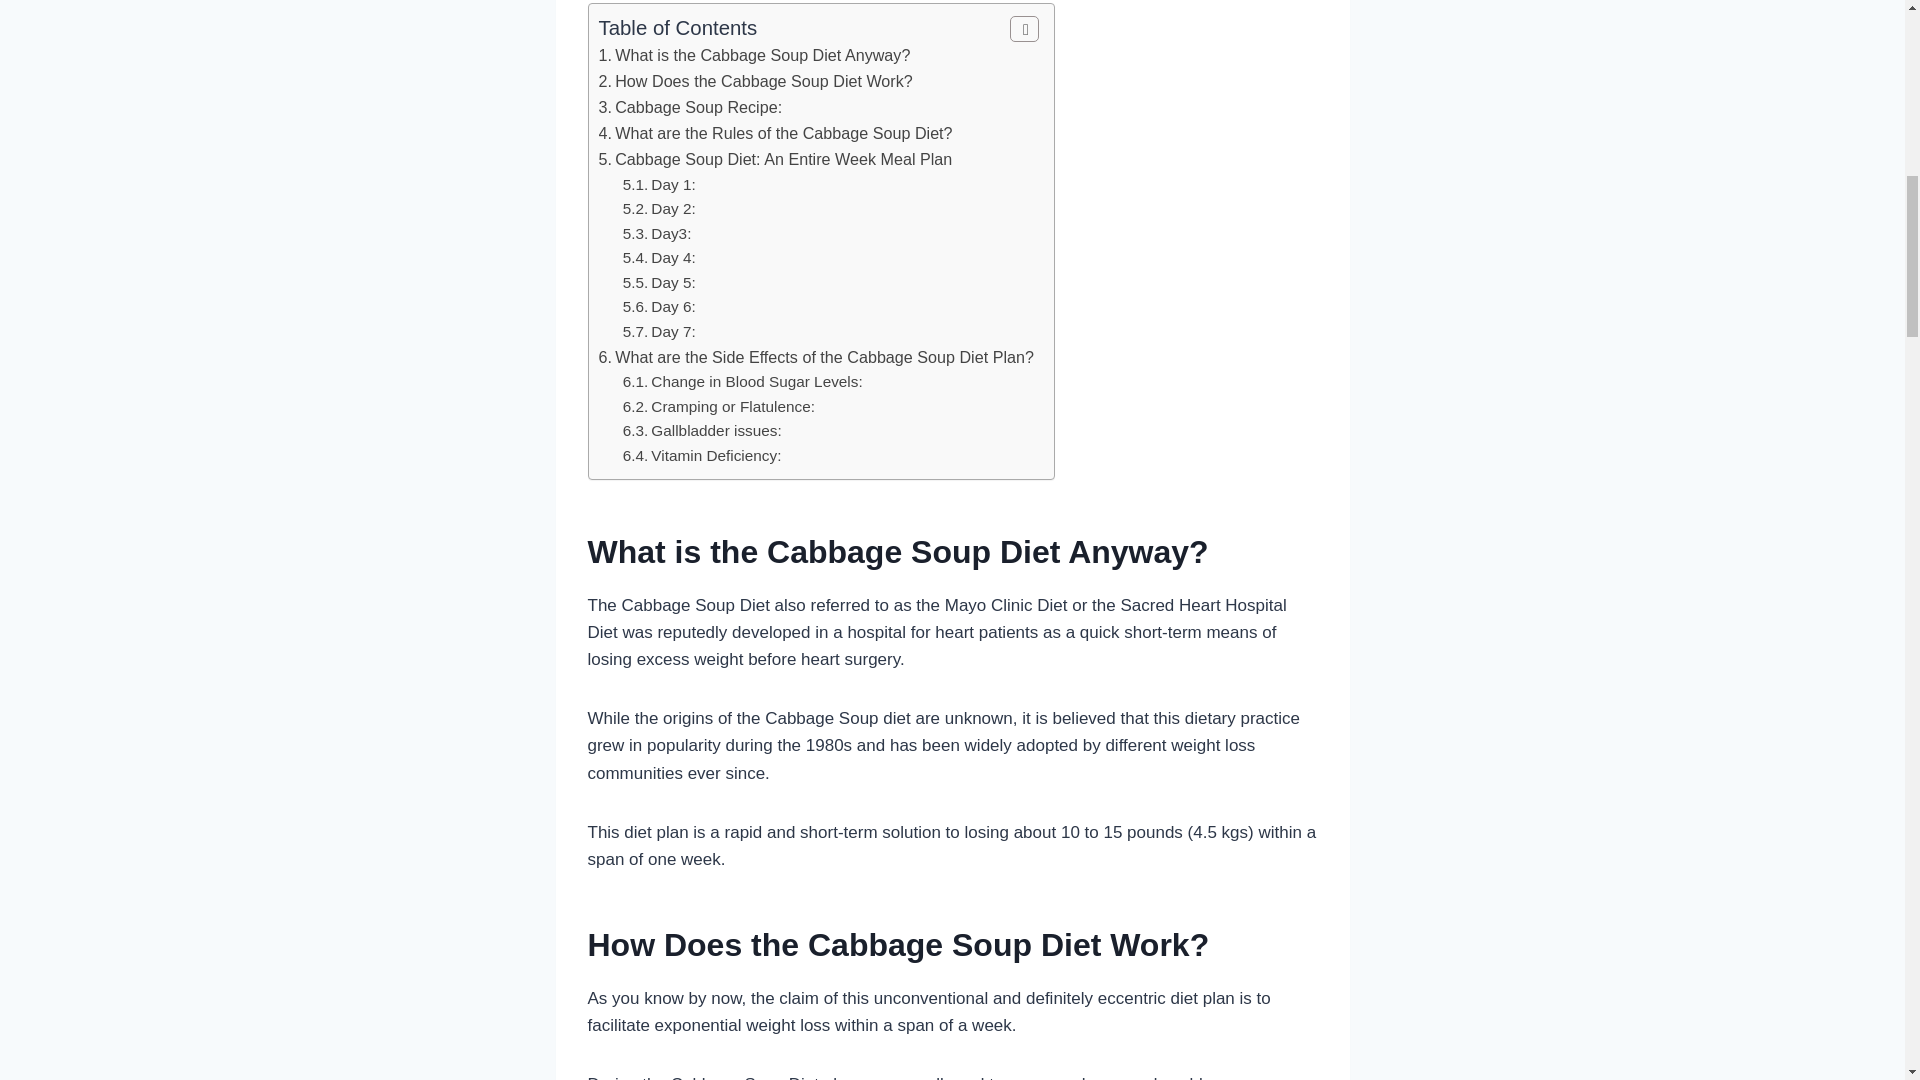  Describe the element at coordinates (656, 232) in the screenshot. I see `Day3:` at that location.